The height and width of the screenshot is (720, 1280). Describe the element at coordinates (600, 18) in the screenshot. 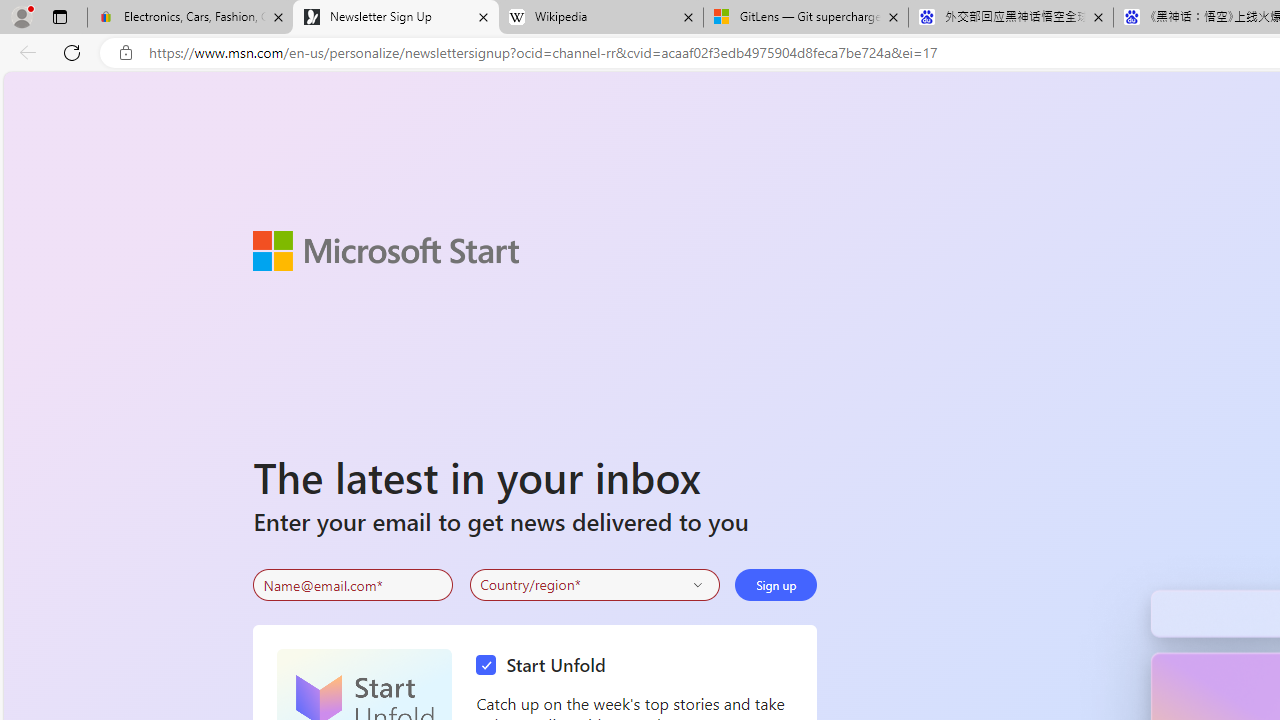

I see `Wikipedia` at that location.